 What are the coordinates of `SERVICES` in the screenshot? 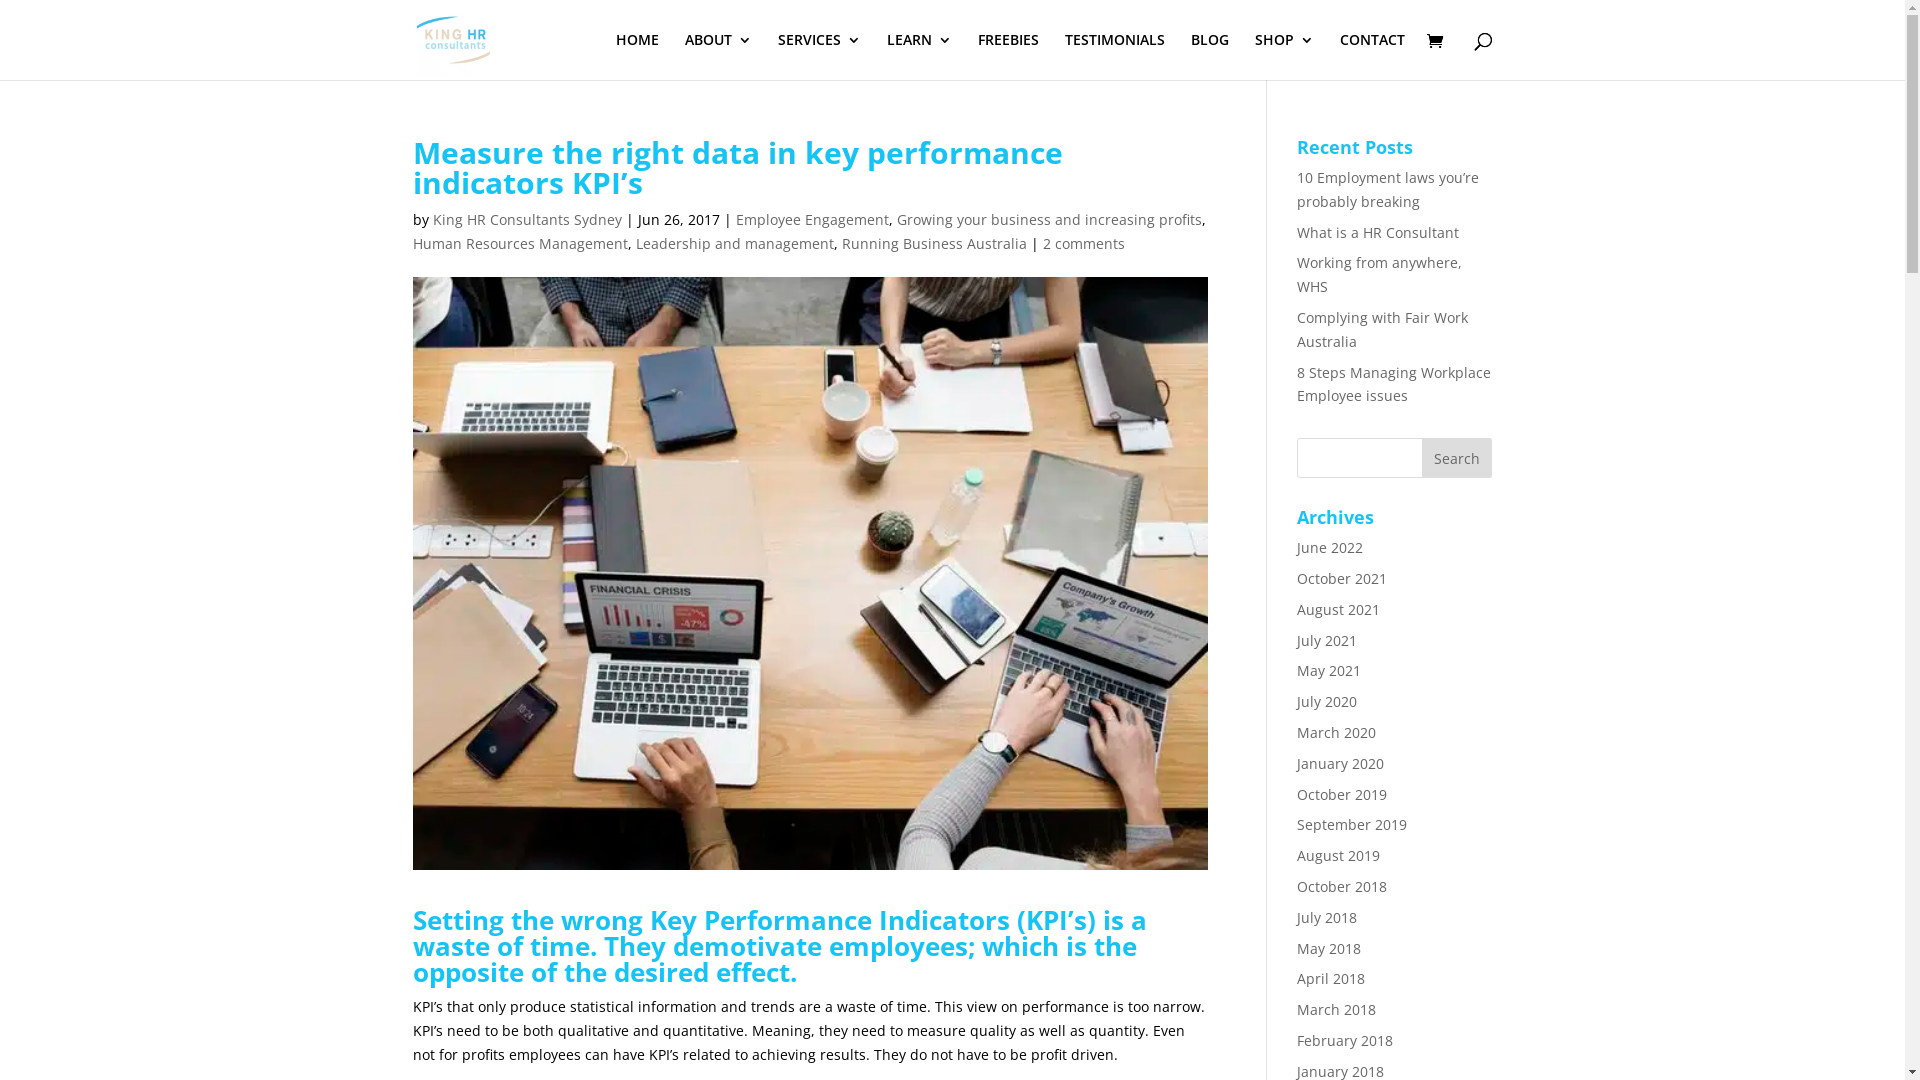 It's located at (820, 56).